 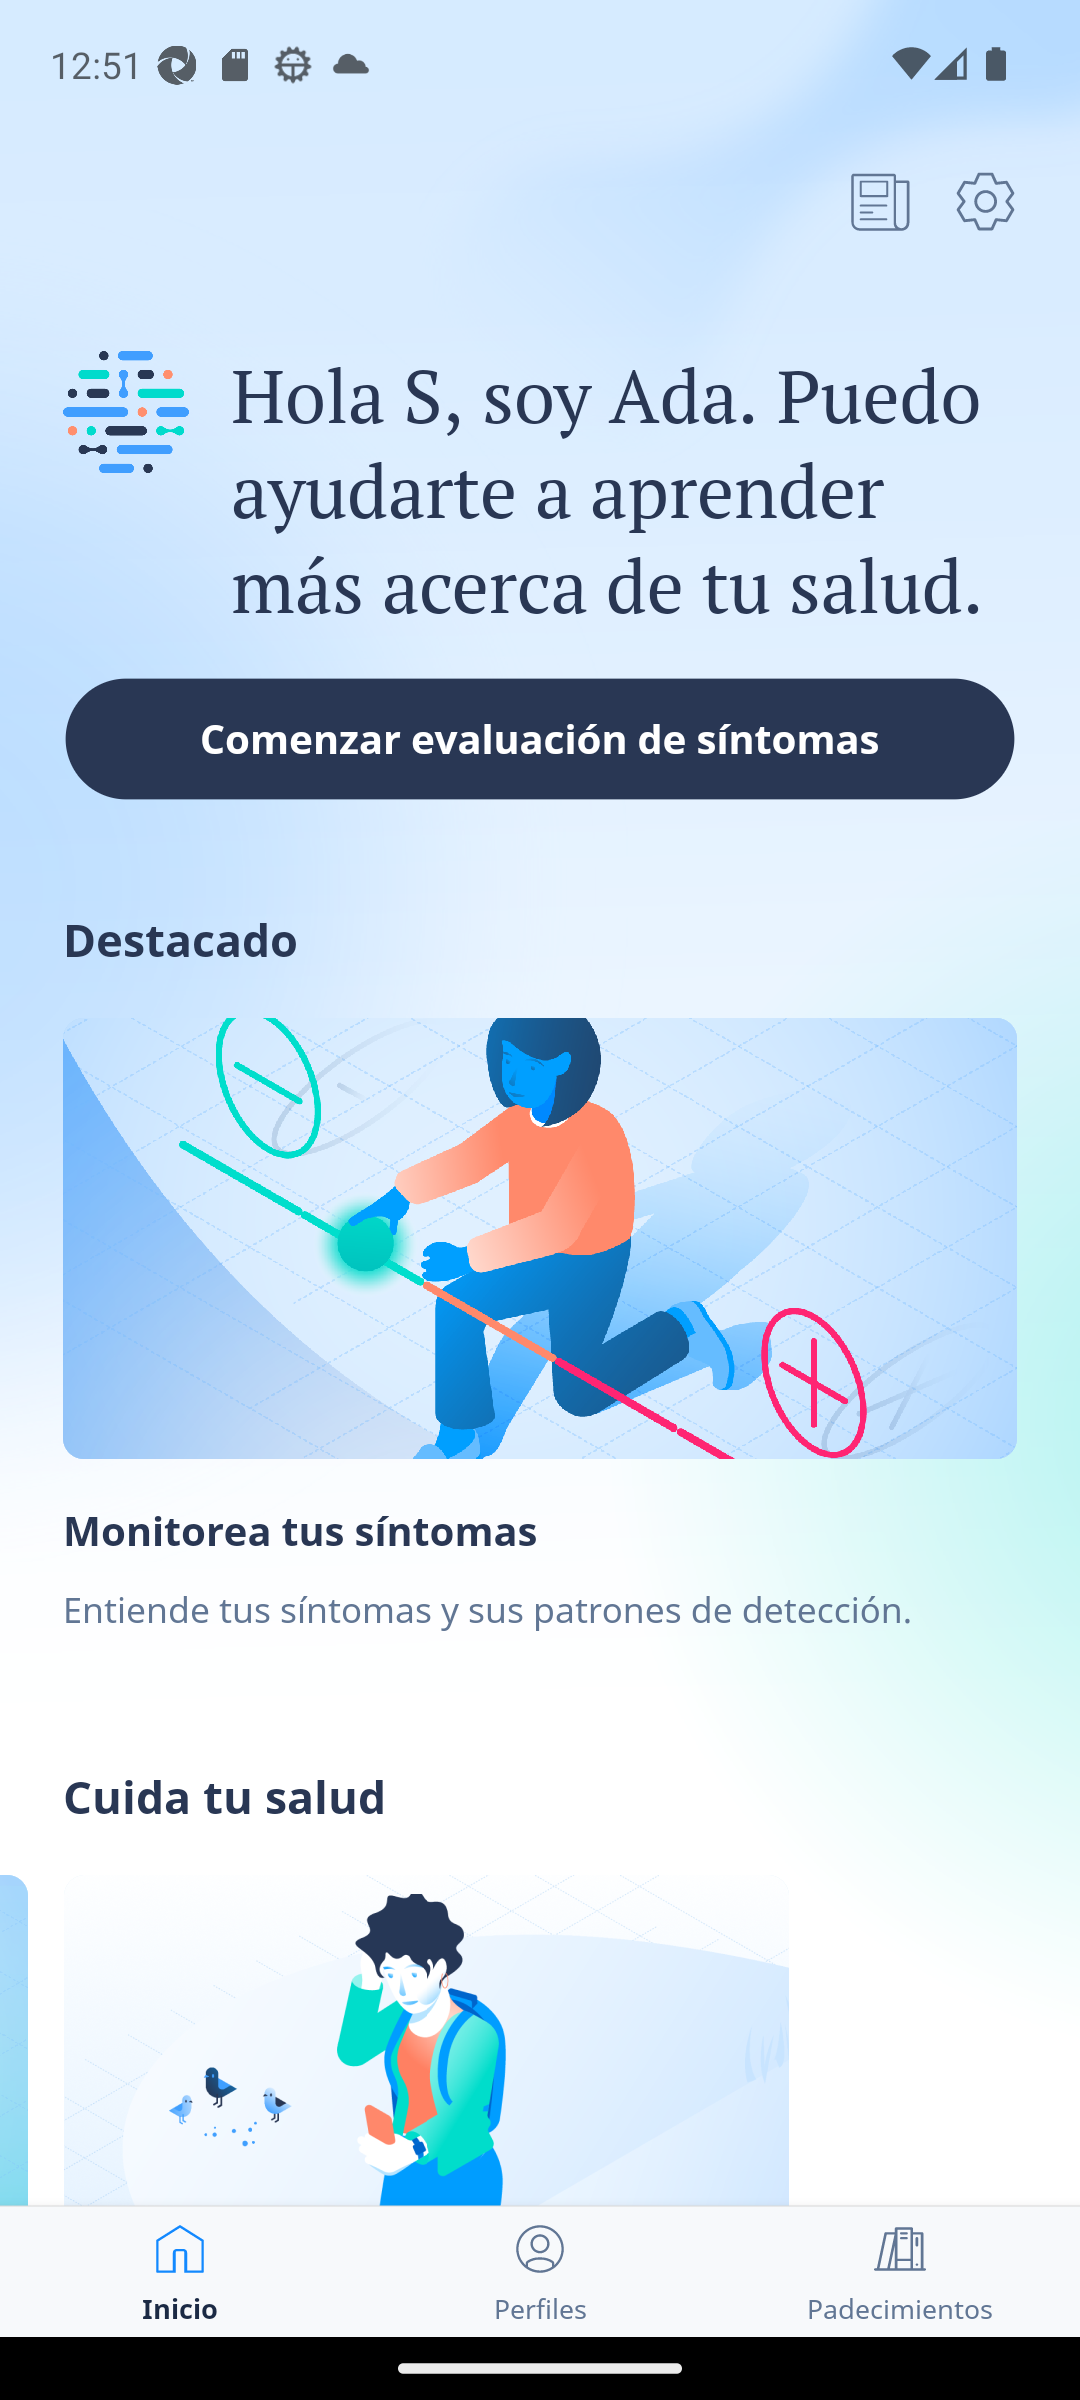 I want to click on Inicio, so click(x=180, y=2272).